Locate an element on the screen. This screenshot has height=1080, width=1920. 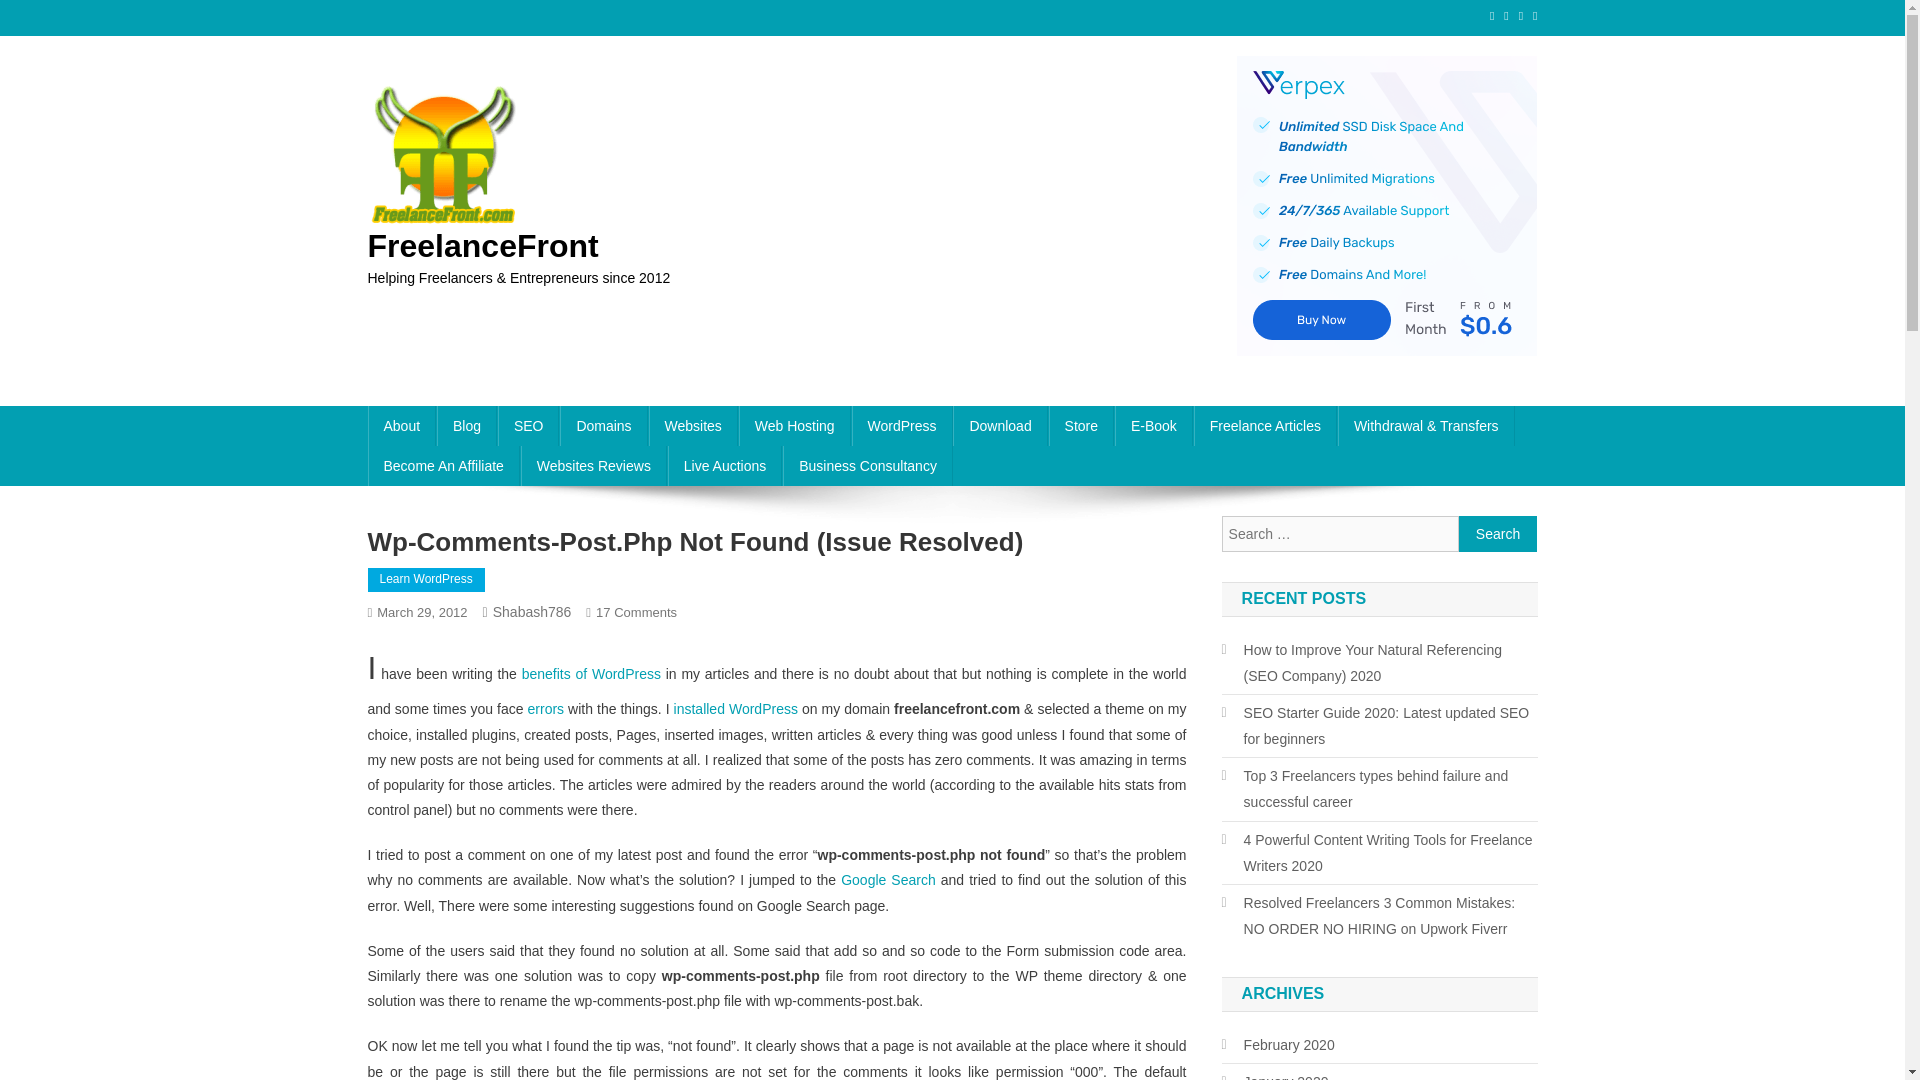
March 29, 2012 is located at coordinates (421, 612).